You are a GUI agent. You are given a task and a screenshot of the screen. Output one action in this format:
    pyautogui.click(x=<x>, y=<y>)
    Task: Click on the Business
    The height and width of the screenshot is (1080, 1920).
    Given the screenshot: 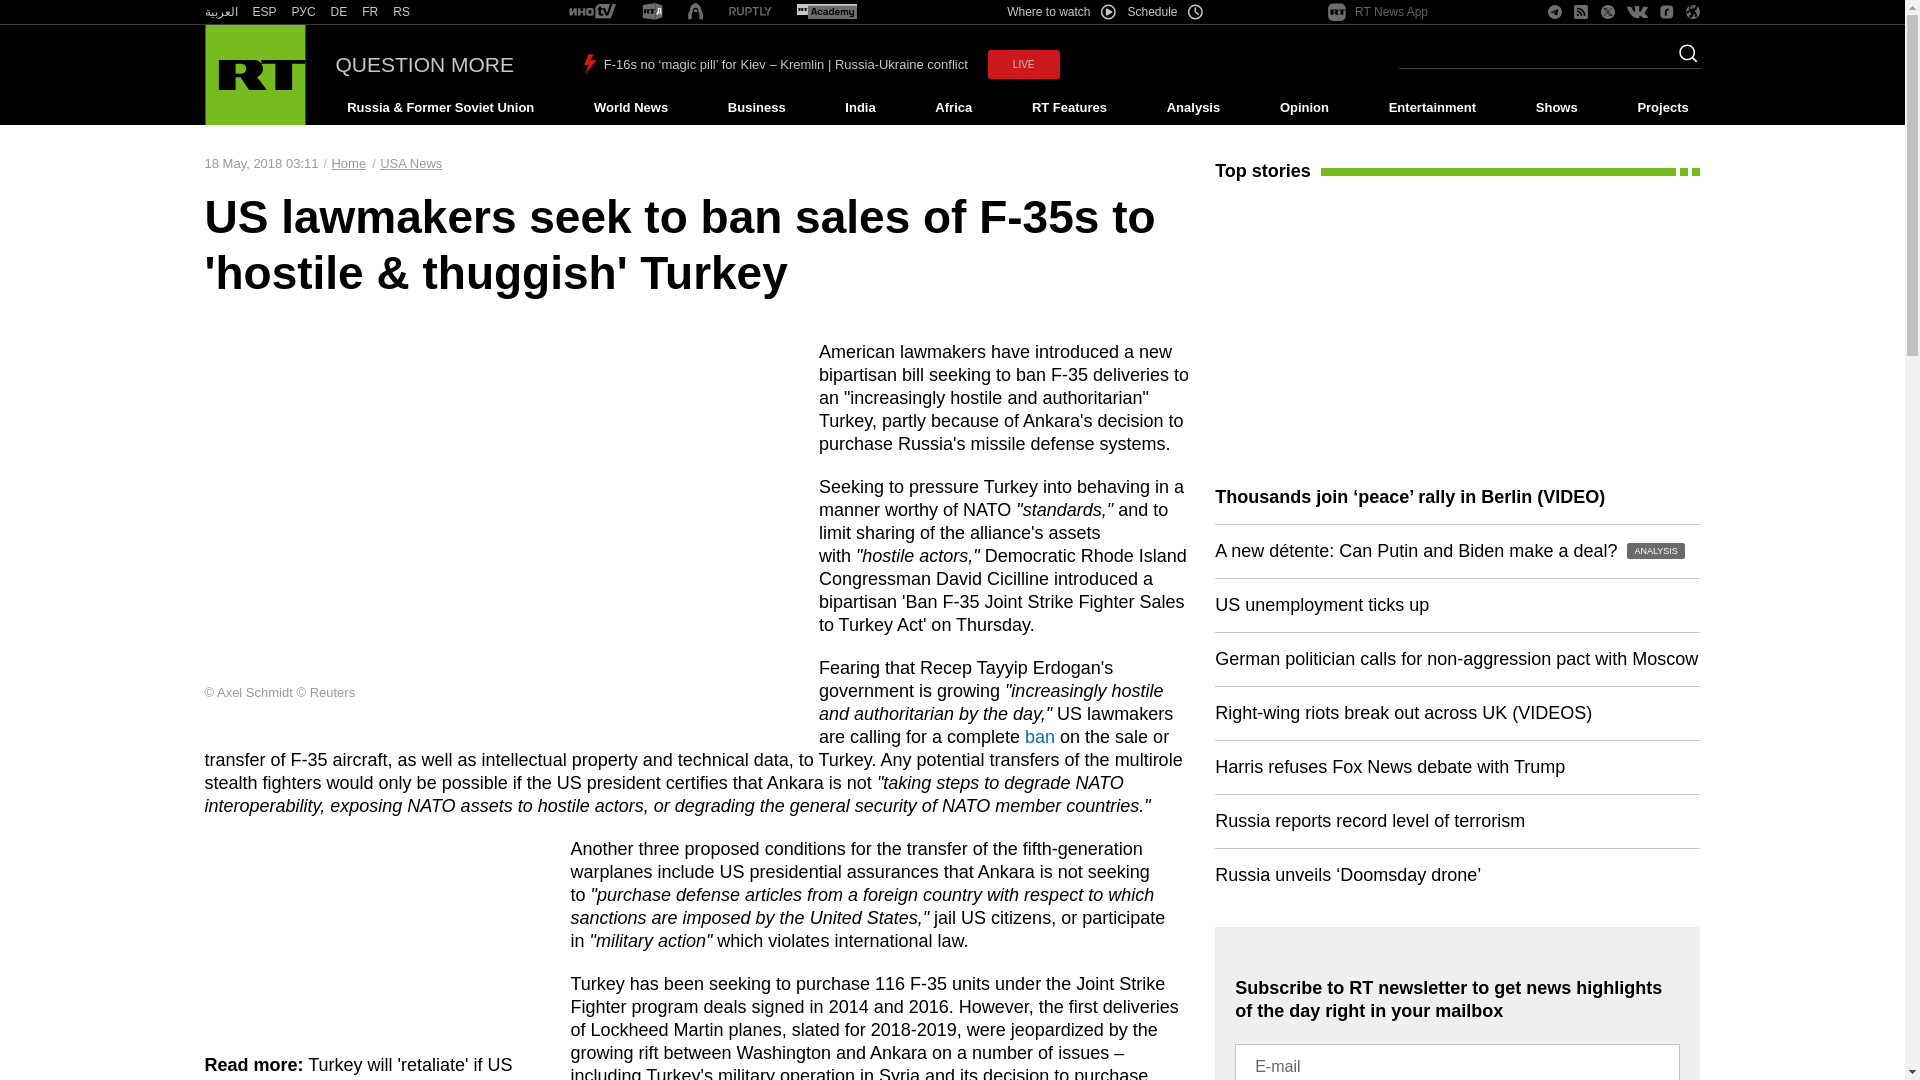 What is the action you would take?
    pyautogui.click(x=756, y=108)
    